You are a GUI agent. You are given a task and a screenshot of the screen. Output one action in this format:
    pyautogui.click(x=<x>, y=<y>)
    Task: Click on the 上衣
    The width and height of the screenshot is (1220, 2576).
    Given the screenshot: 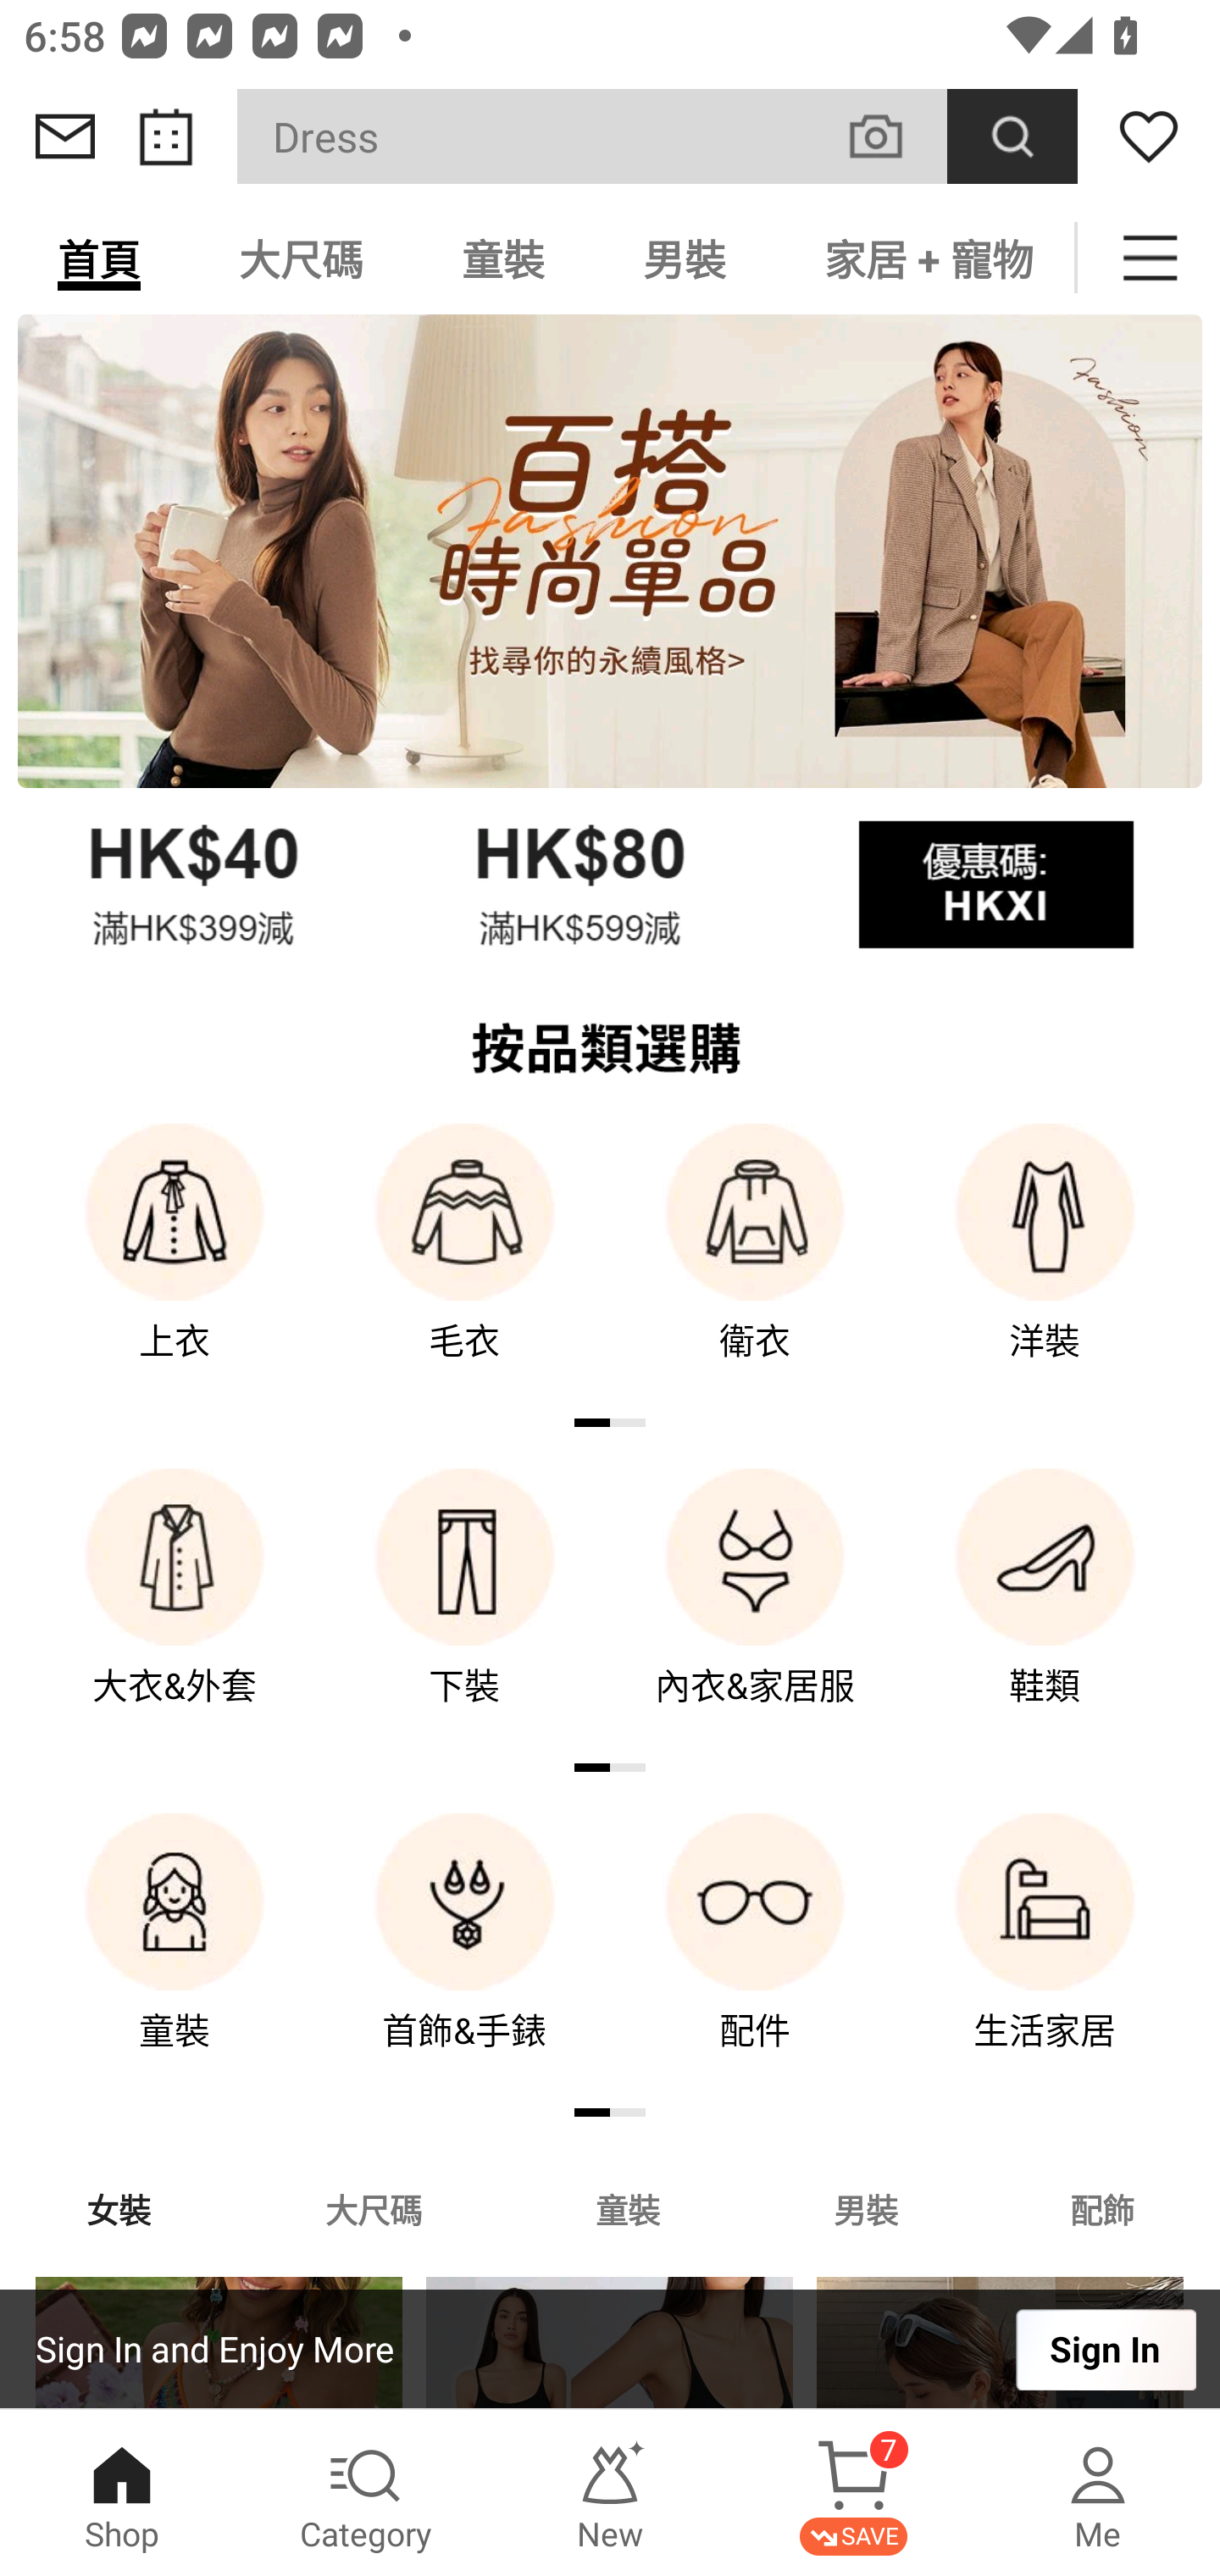 What is the action you would take?
    pyautogui.click(x=175, y=1264)
    